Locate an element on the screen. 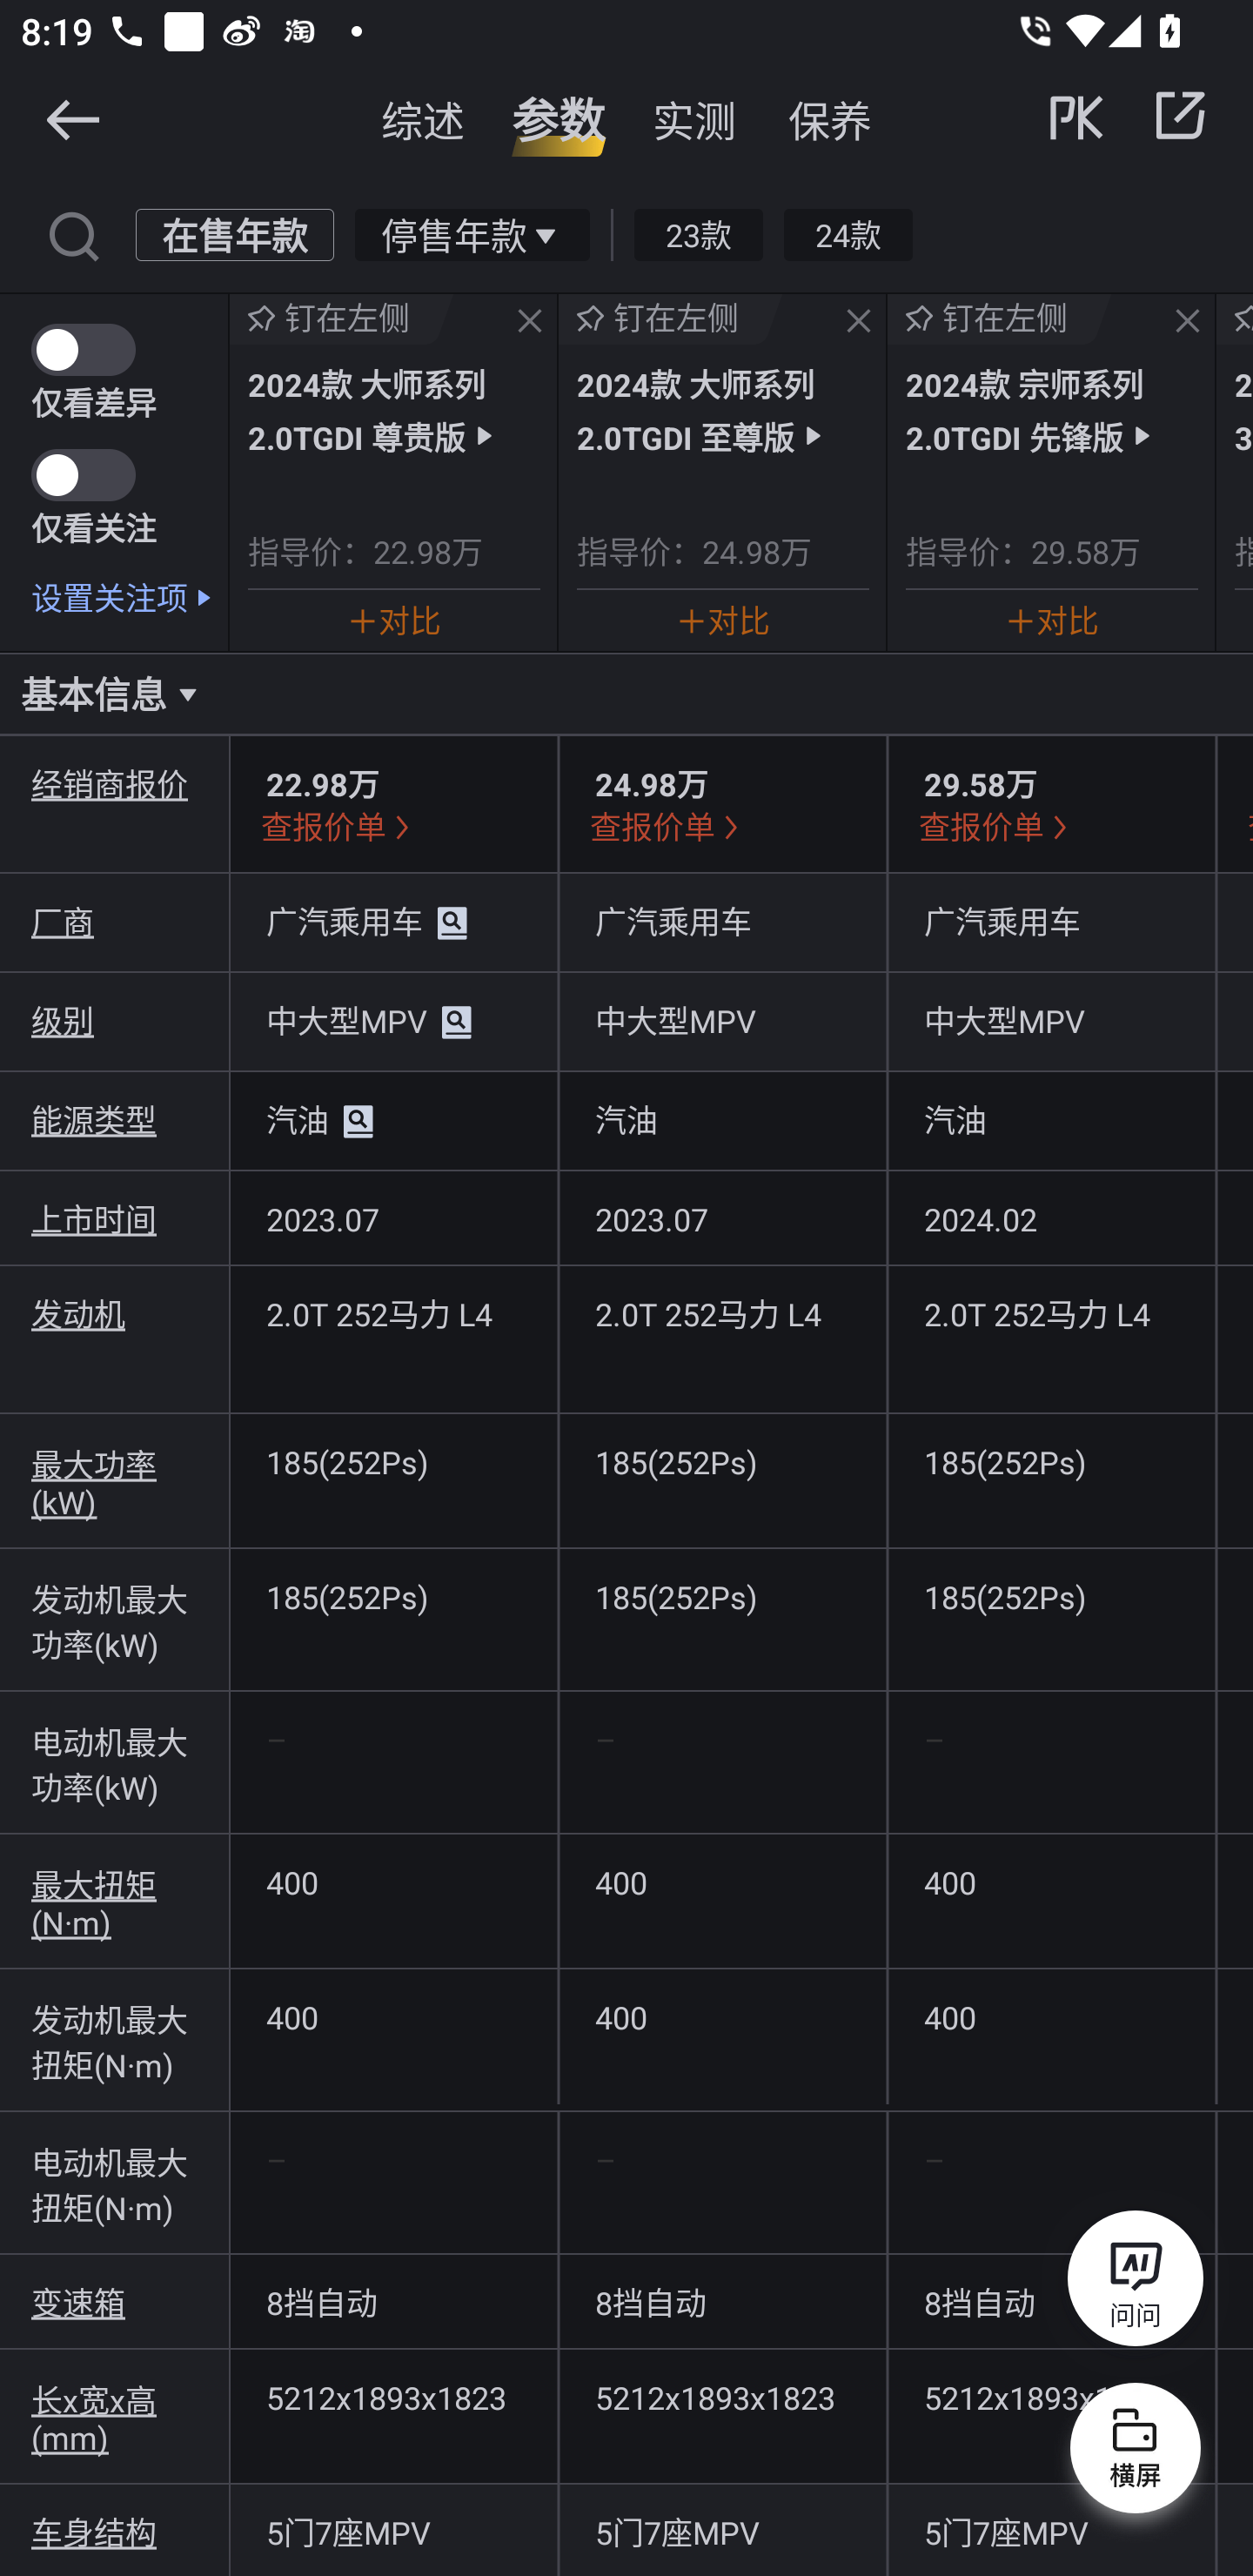  发动机最大功率(kW) is located at coordinates (115, 1620).